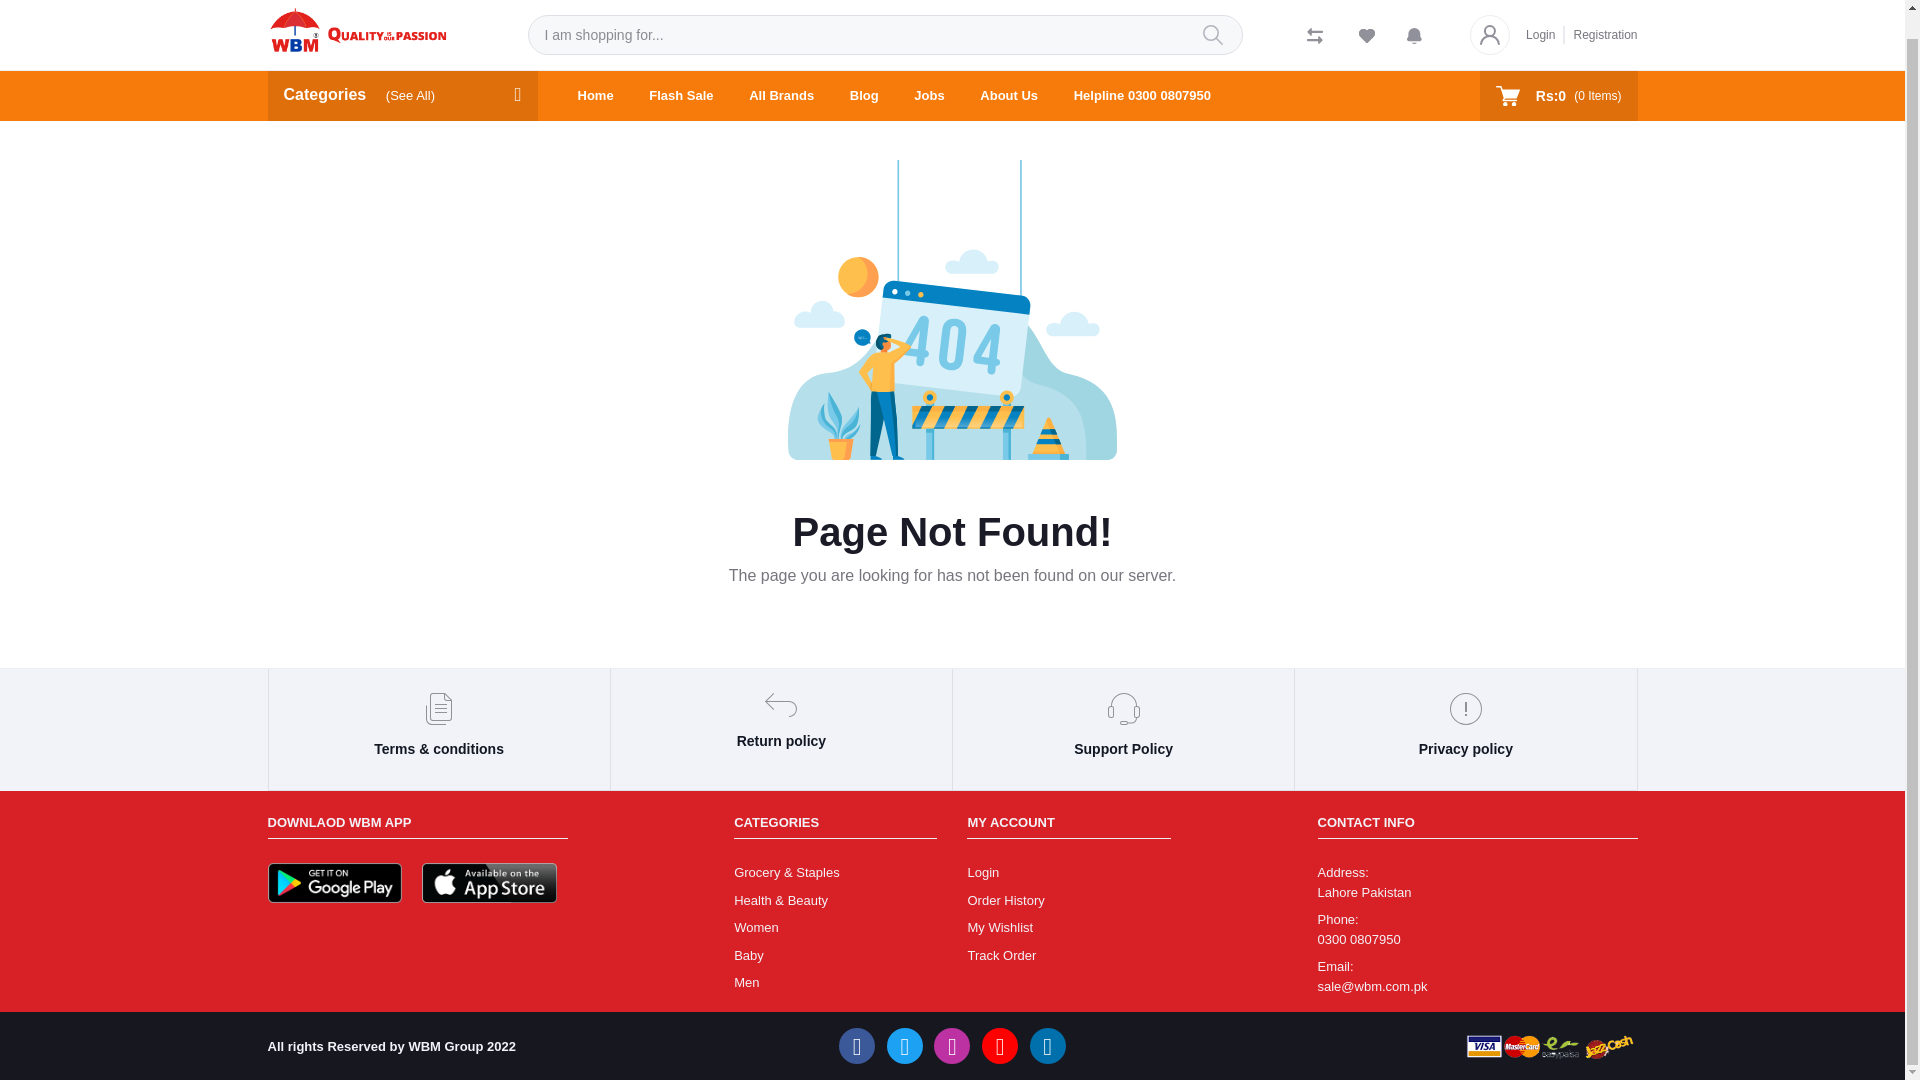 This screenshot has height=1080, width=1920. What do you see at coordinates (596, 71) in the screenshot?
I see `Home` at bounding box center [596, 71].